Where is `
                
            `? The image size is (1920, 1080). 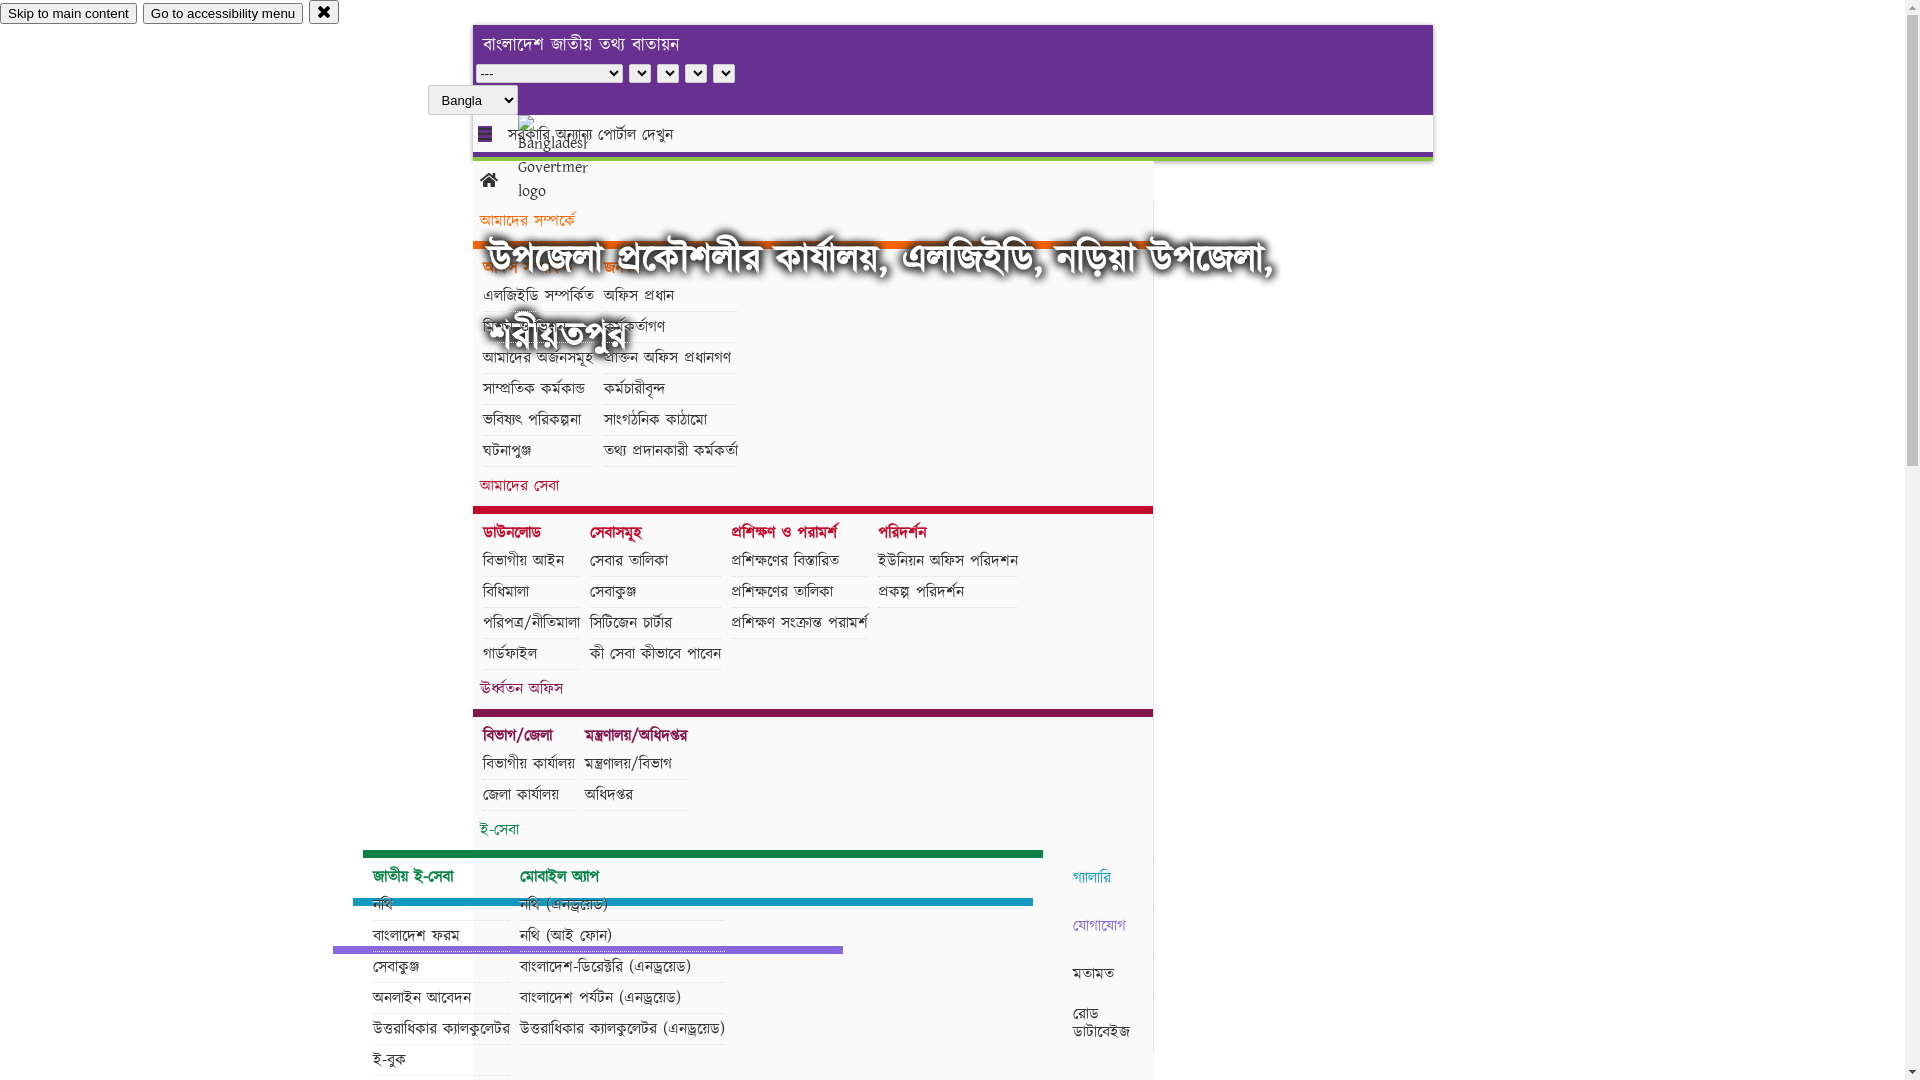

                
             is located at coordinates (570, 159).